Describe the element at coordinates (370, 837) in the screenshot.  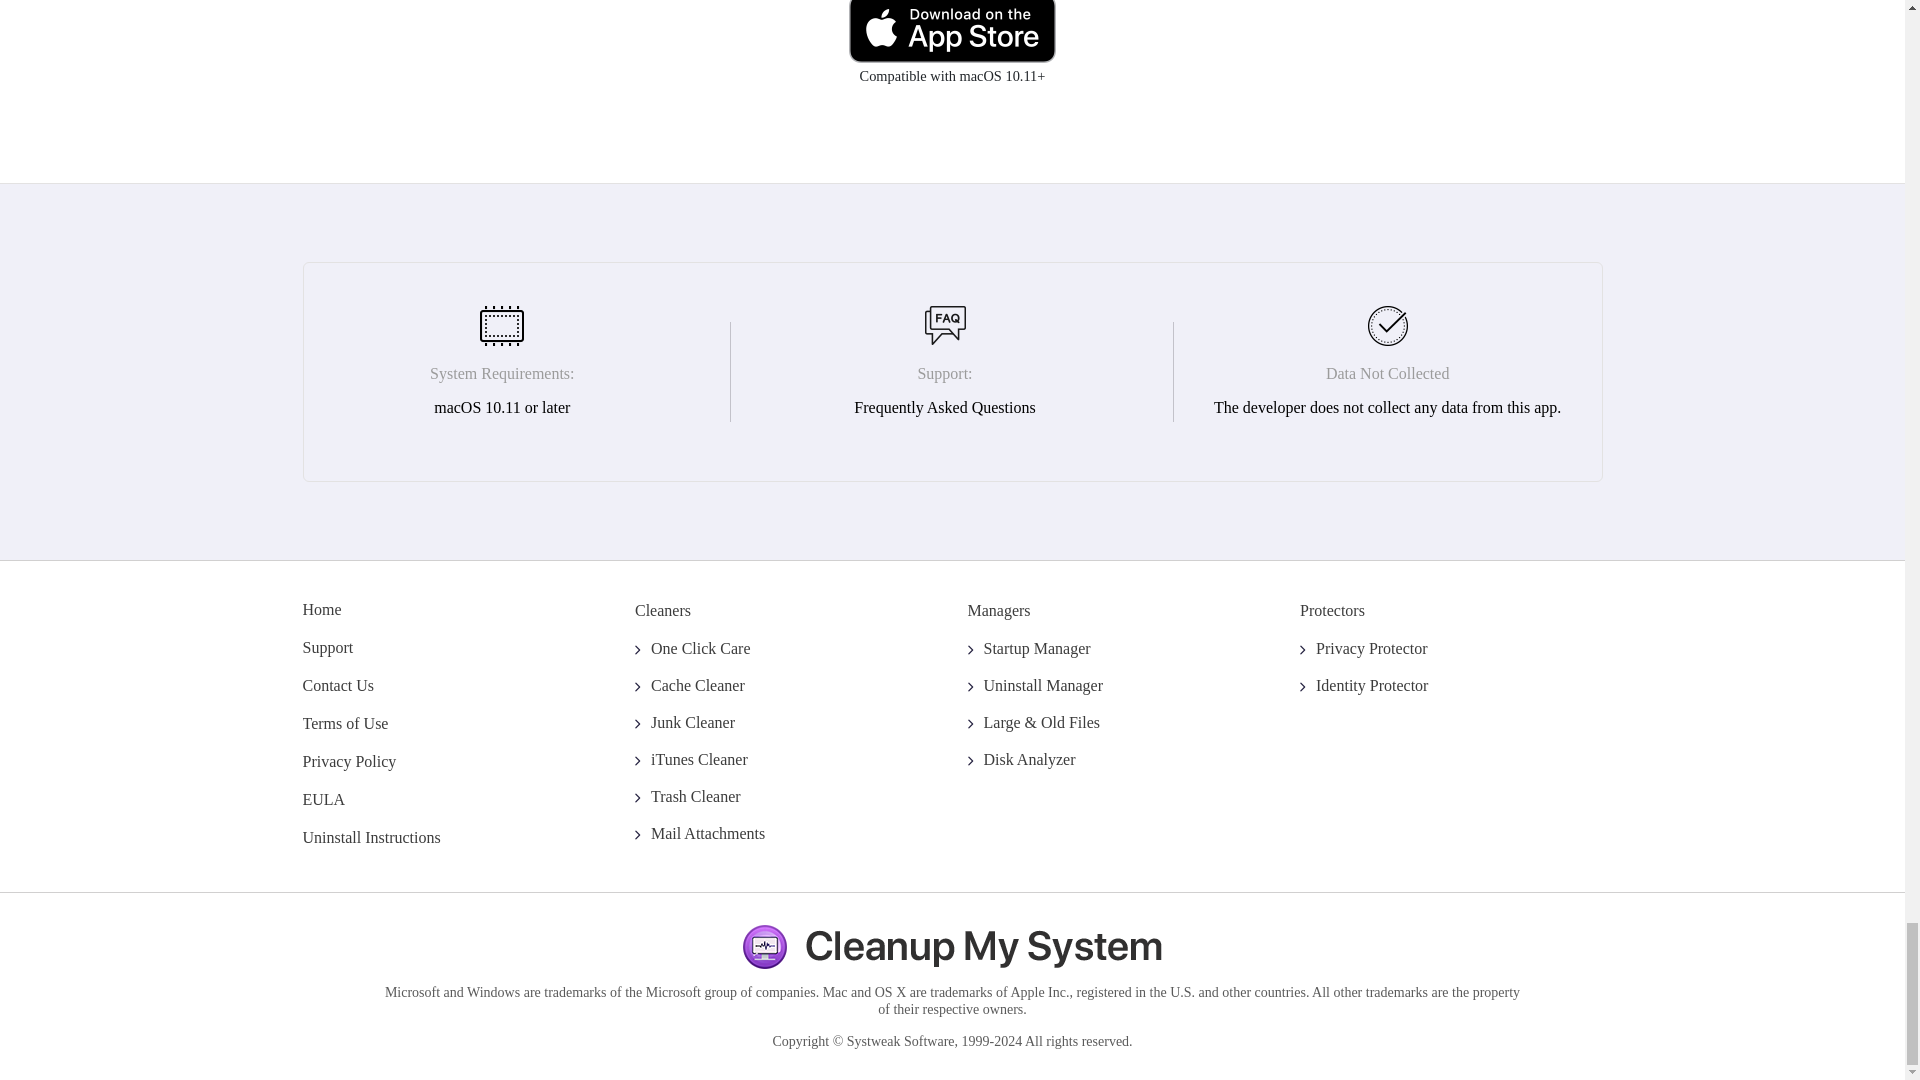
I see `Uninstall Instructions` at that location.